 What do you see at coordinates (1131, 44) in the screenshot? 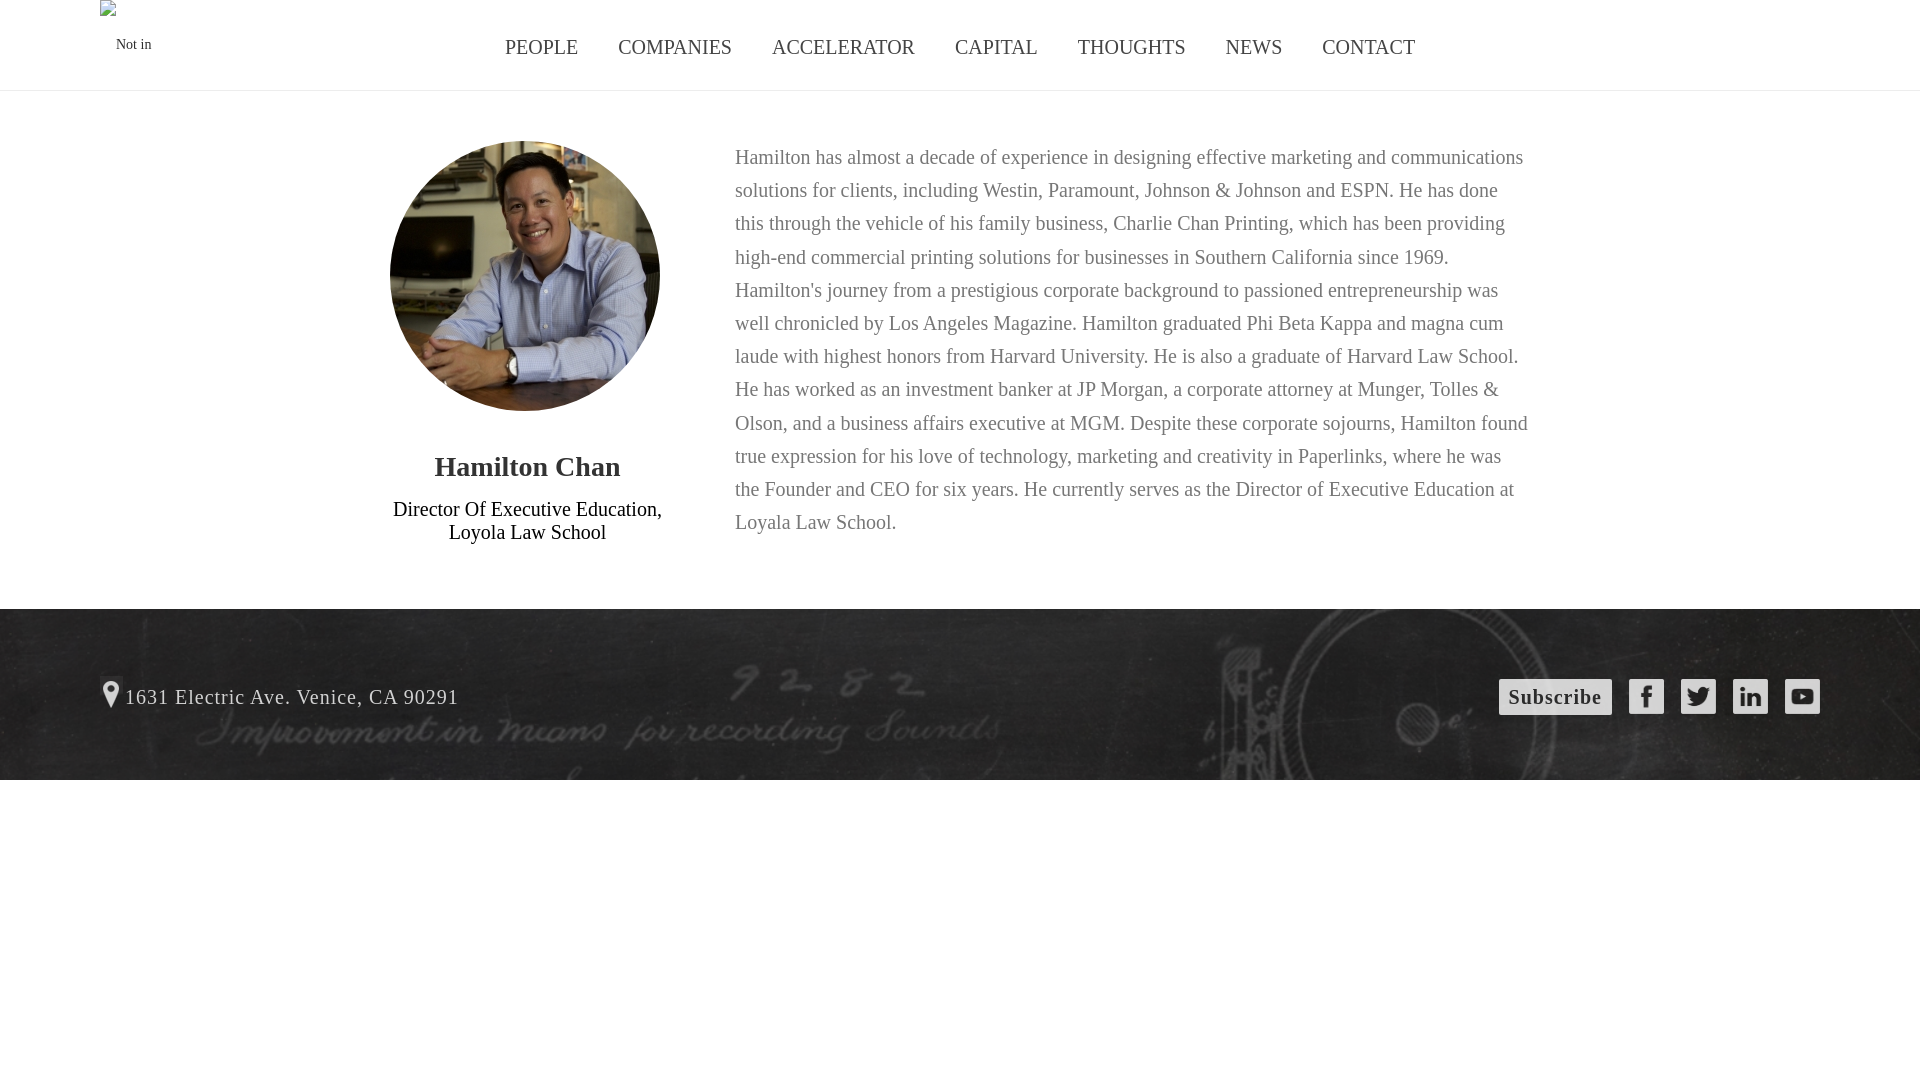
I see `THOUGHTS` at bounding box center [1131, 44].